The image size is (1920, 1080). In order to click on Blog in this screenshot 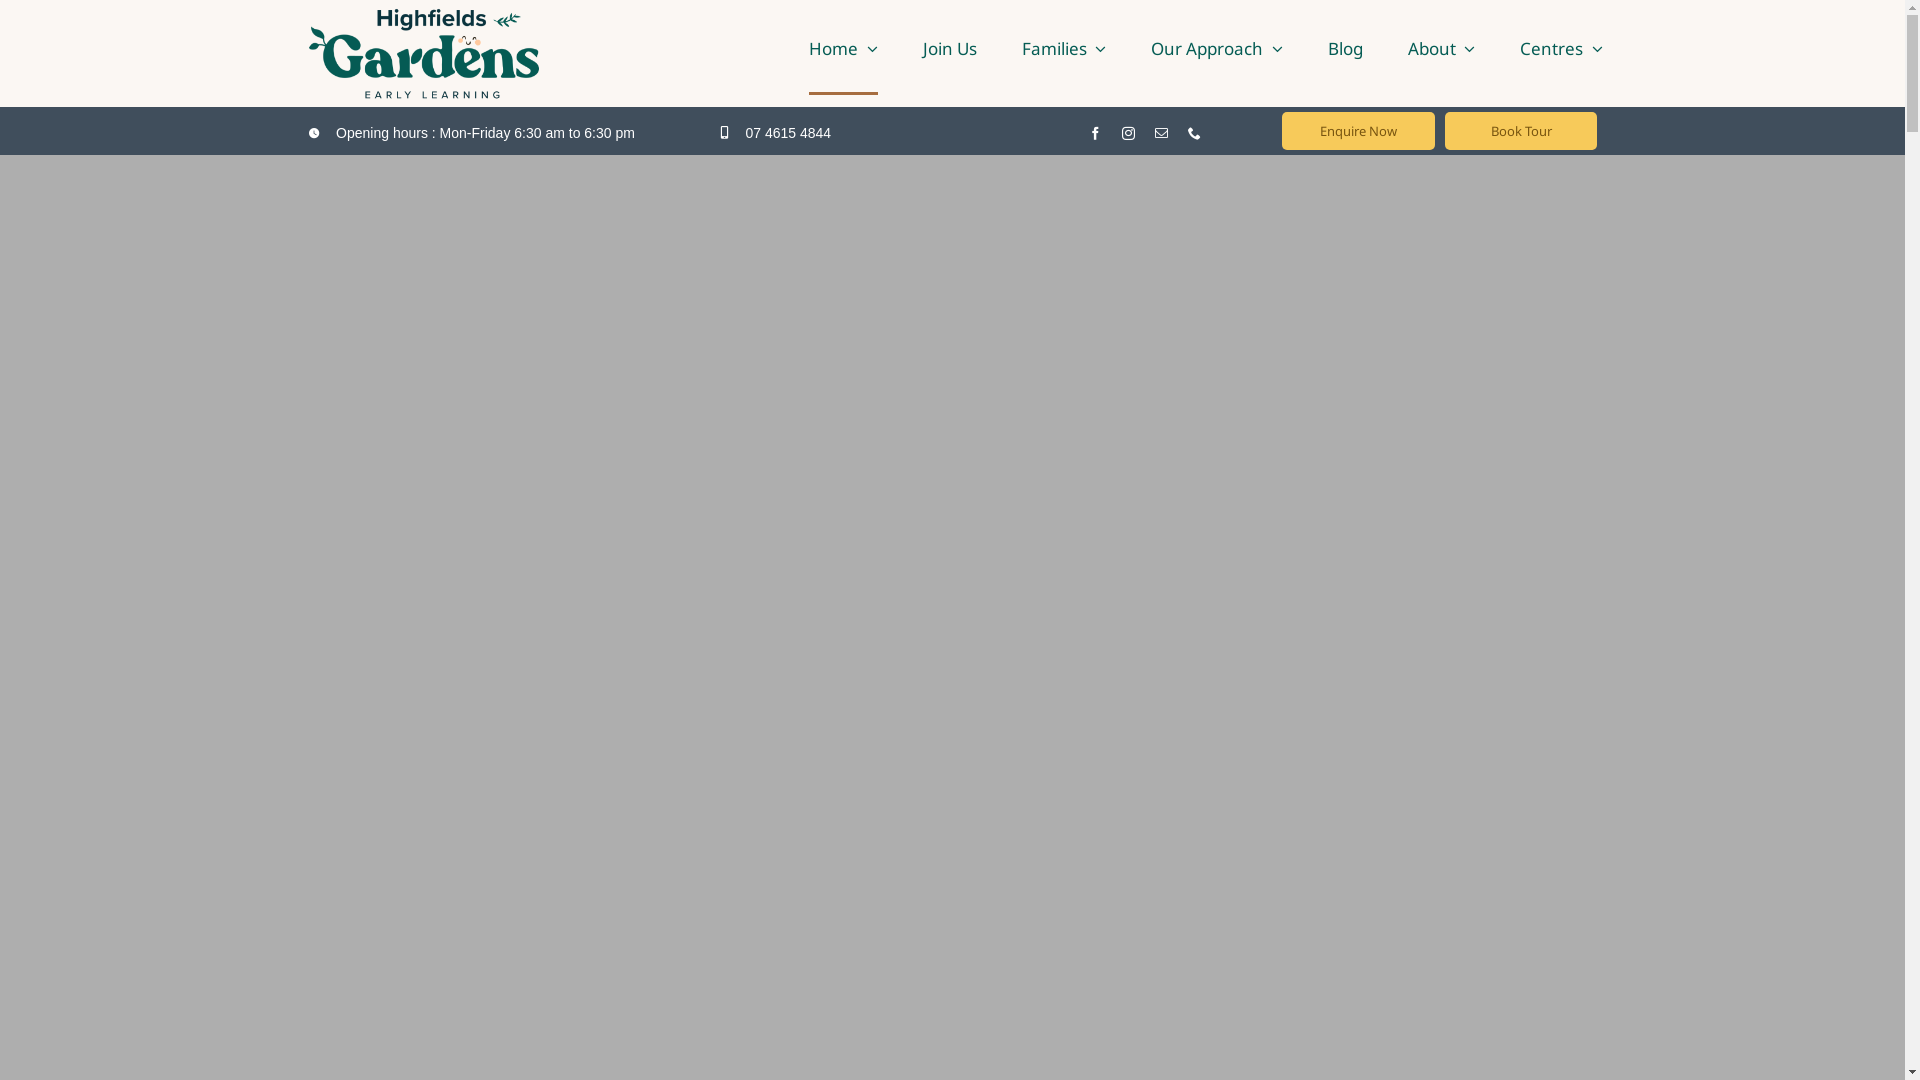, I will do `click(1346, 48)`.